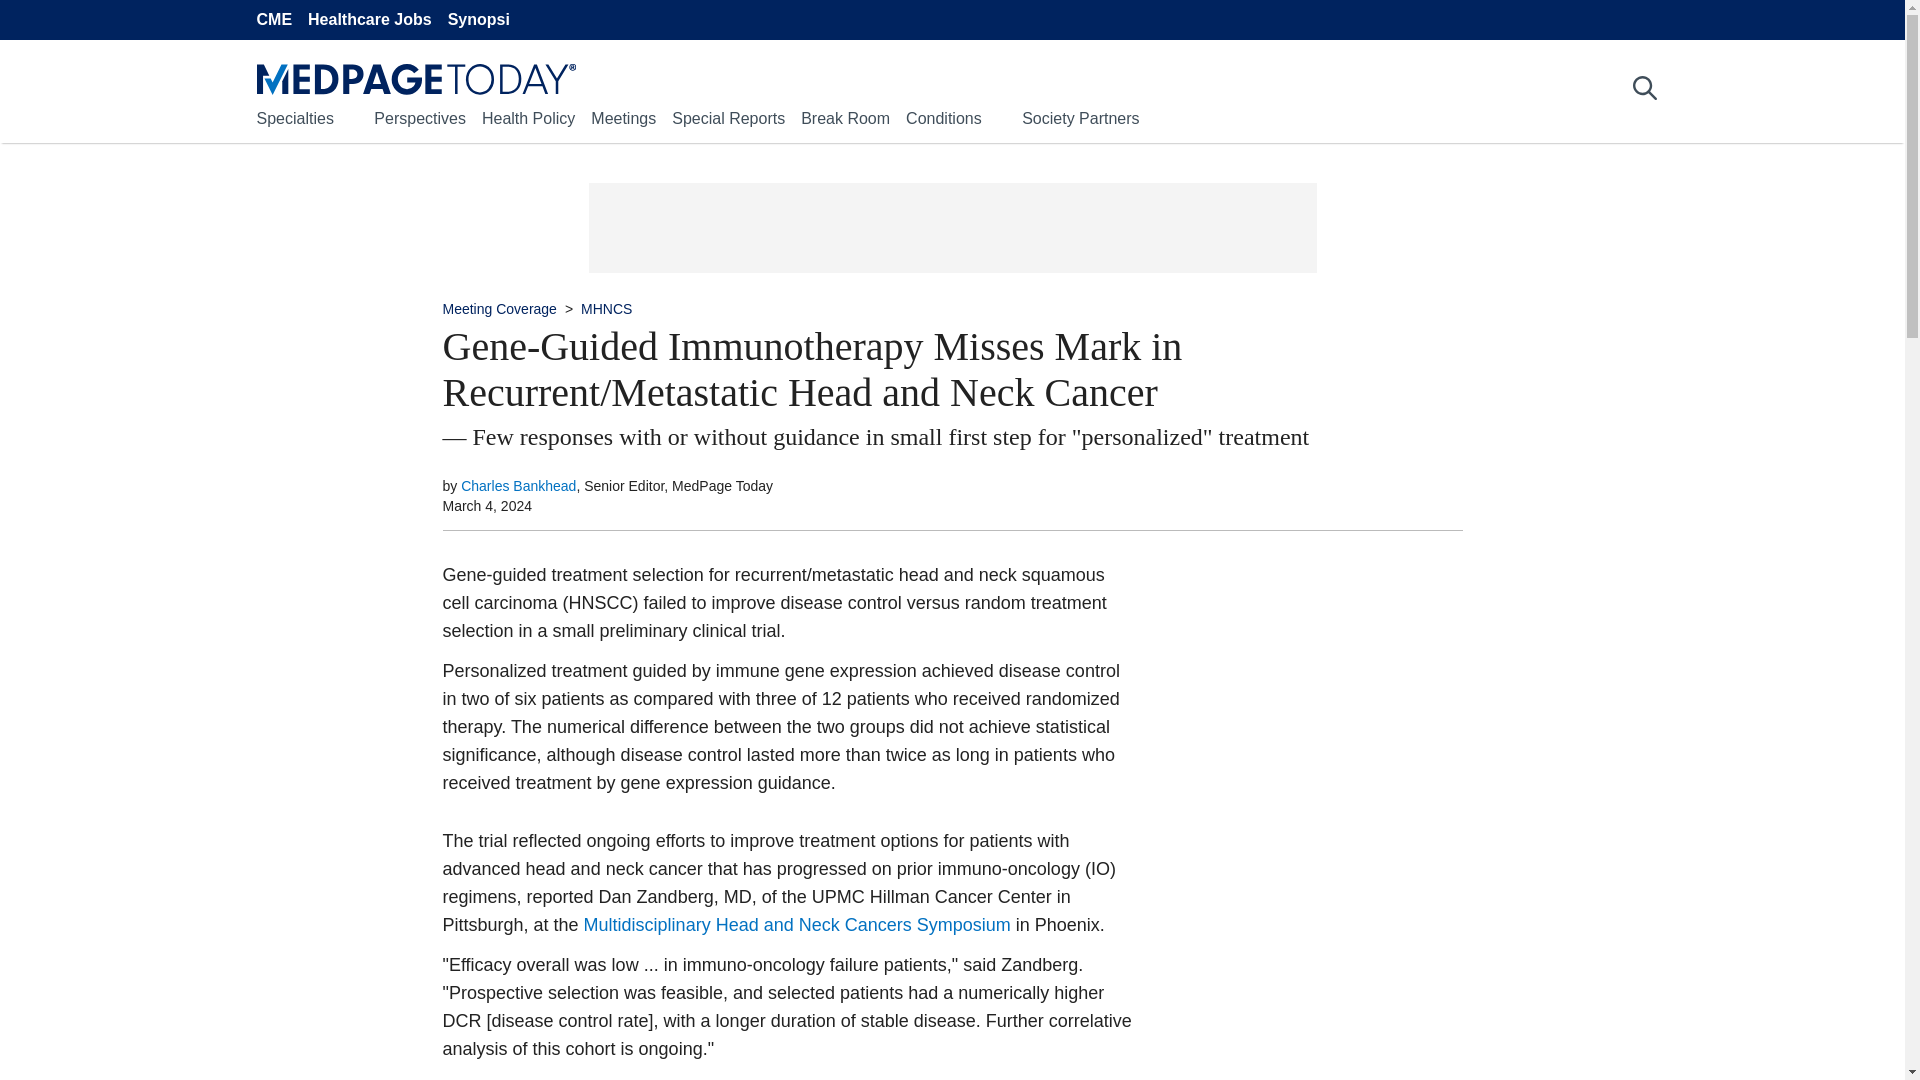  I want to click on Healthcare Jobs, so click(370, 20).